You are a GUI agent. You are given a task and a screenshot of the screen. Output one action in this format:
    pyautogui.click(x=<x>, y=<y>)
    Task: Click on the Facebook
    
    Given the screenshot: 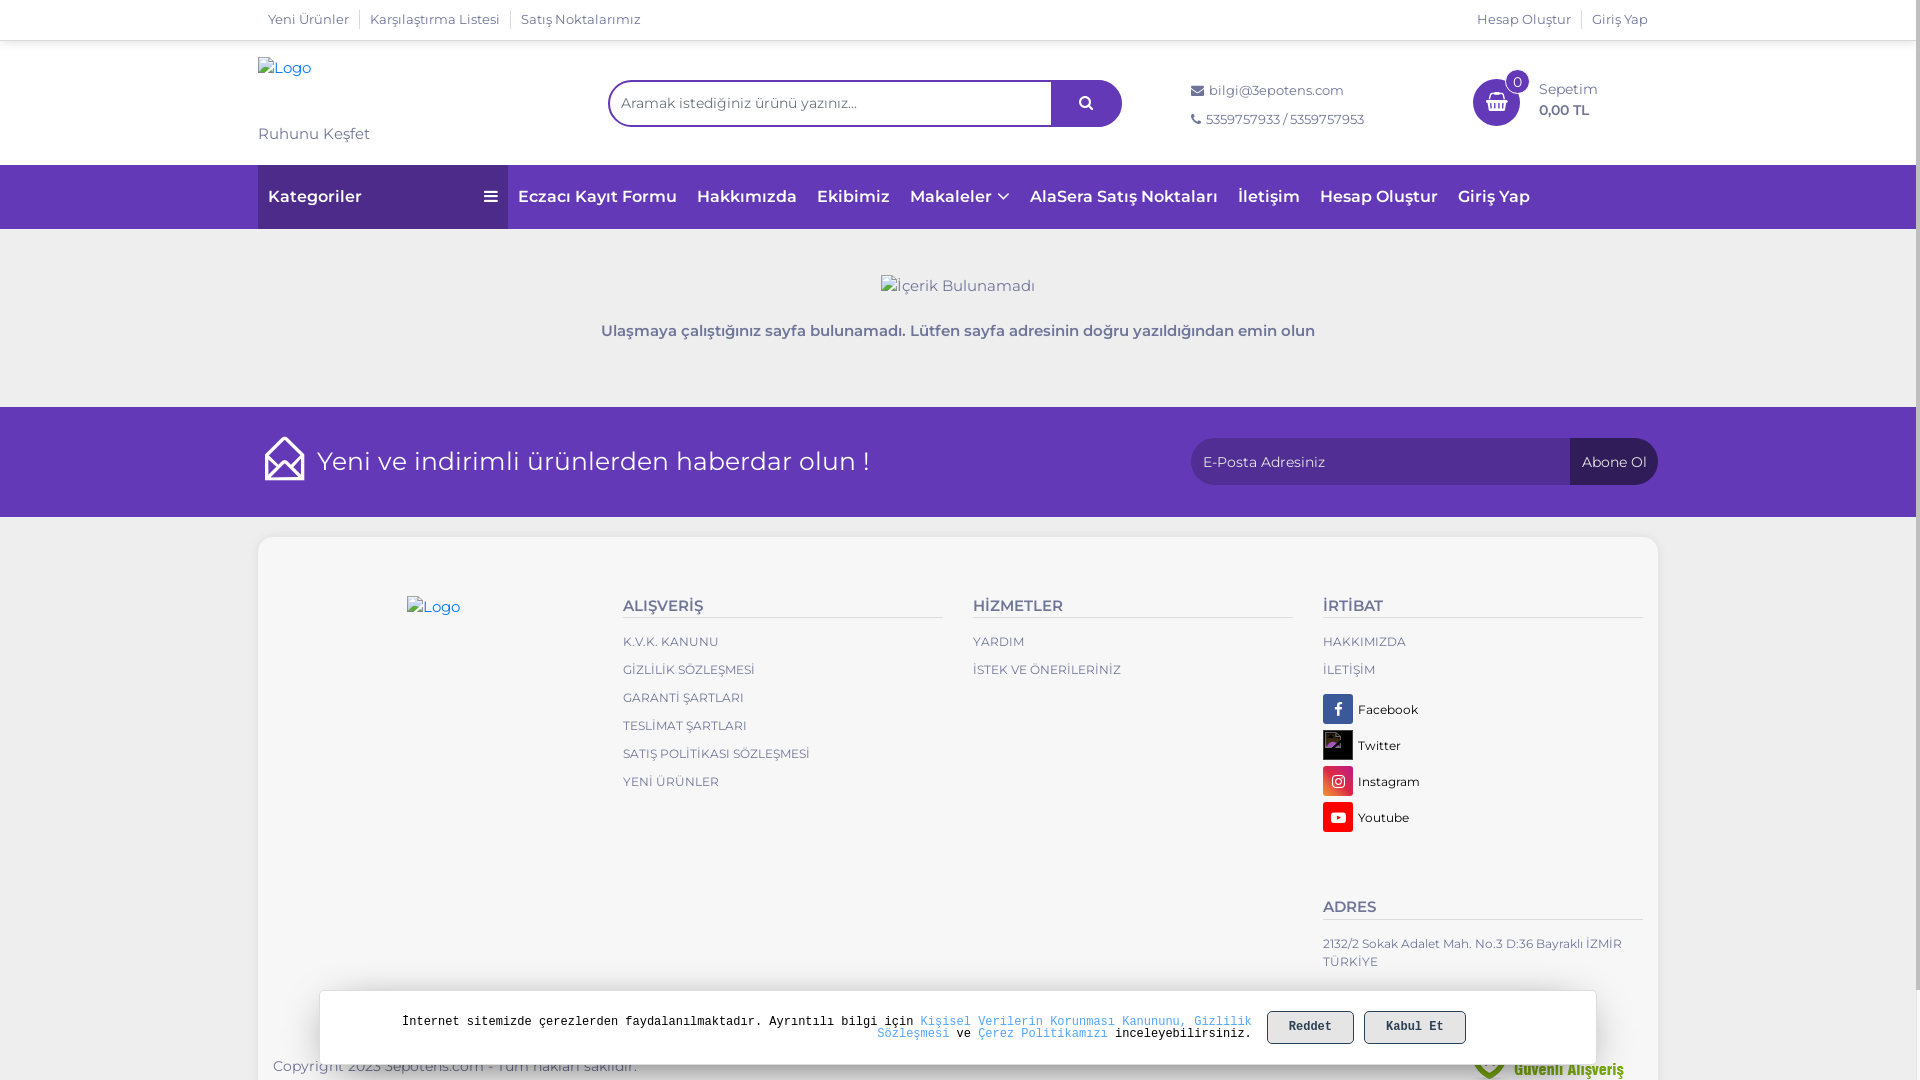 What is the action you would take?
    pyautogui.click(x=1483, y=709)
    